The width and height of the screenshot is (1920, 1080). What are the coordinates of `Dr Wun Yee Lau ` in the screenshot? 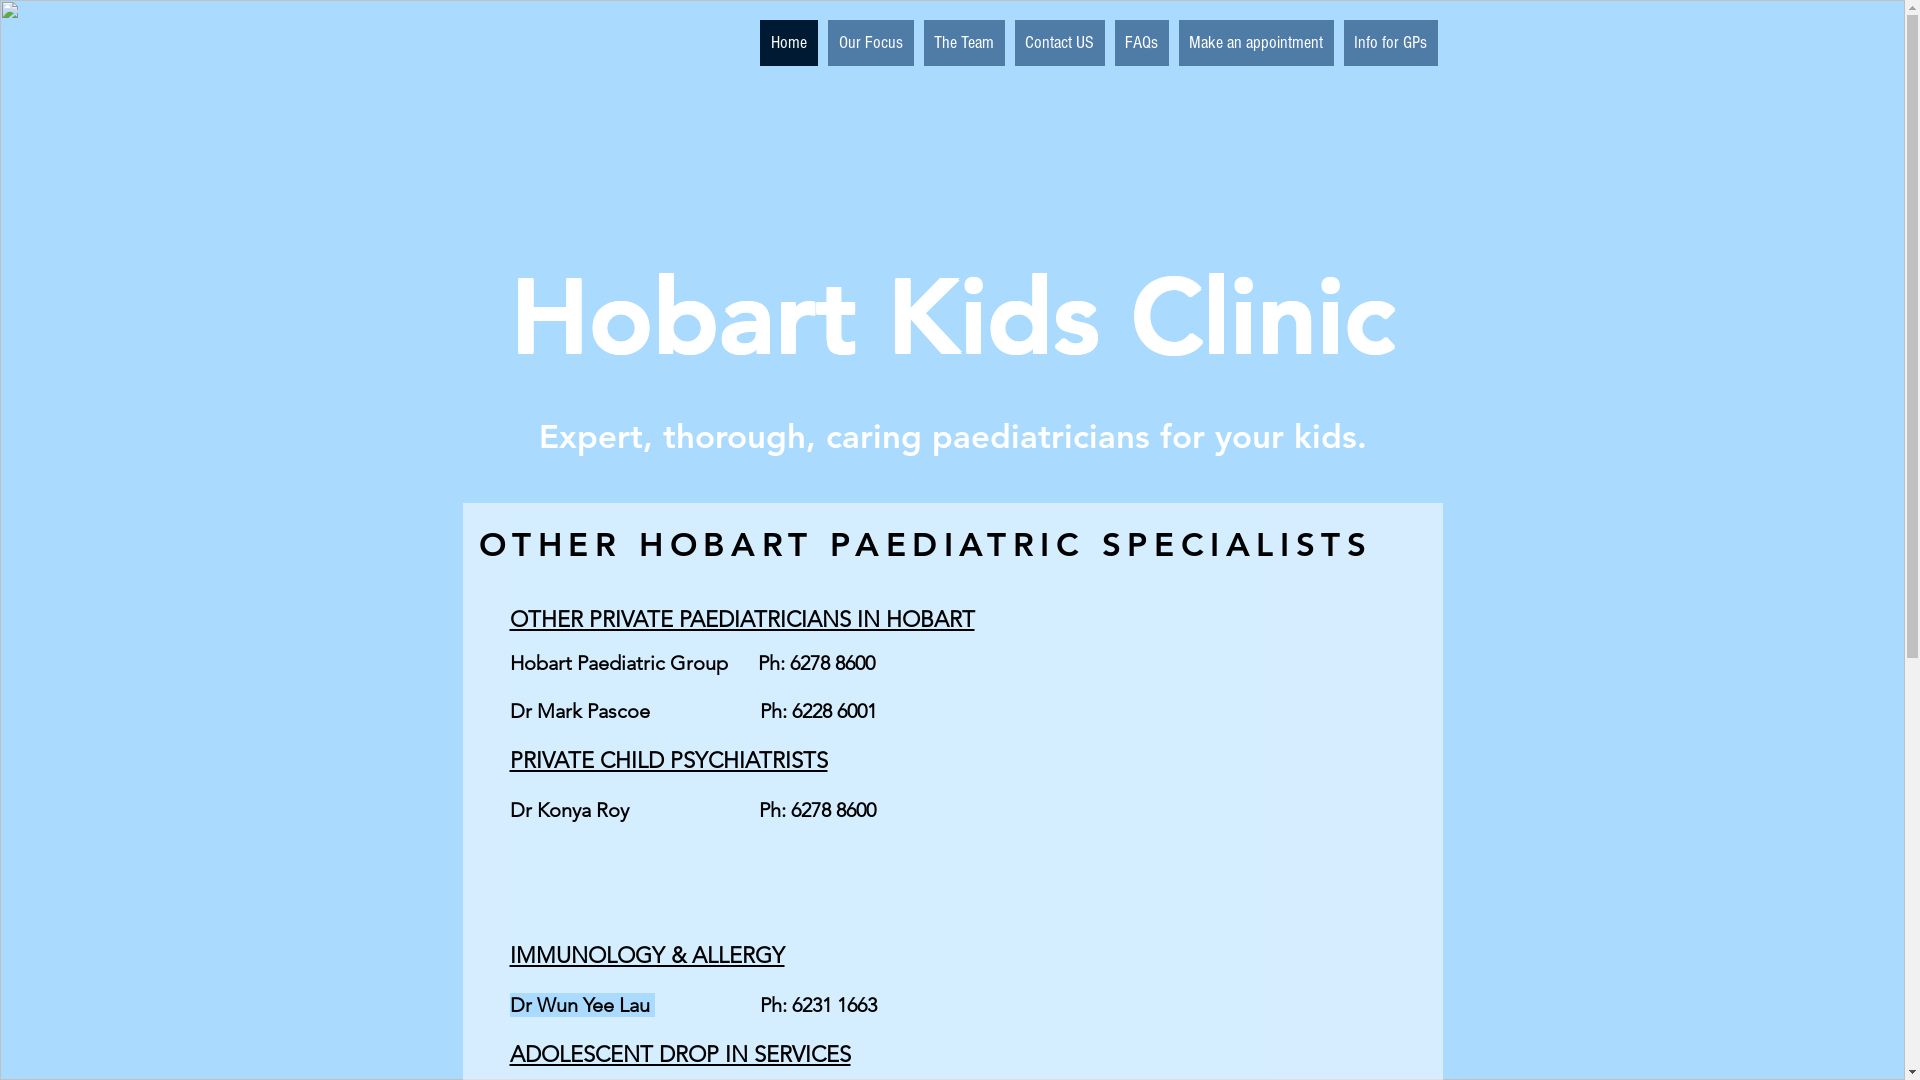 It's located at (582, 1005).